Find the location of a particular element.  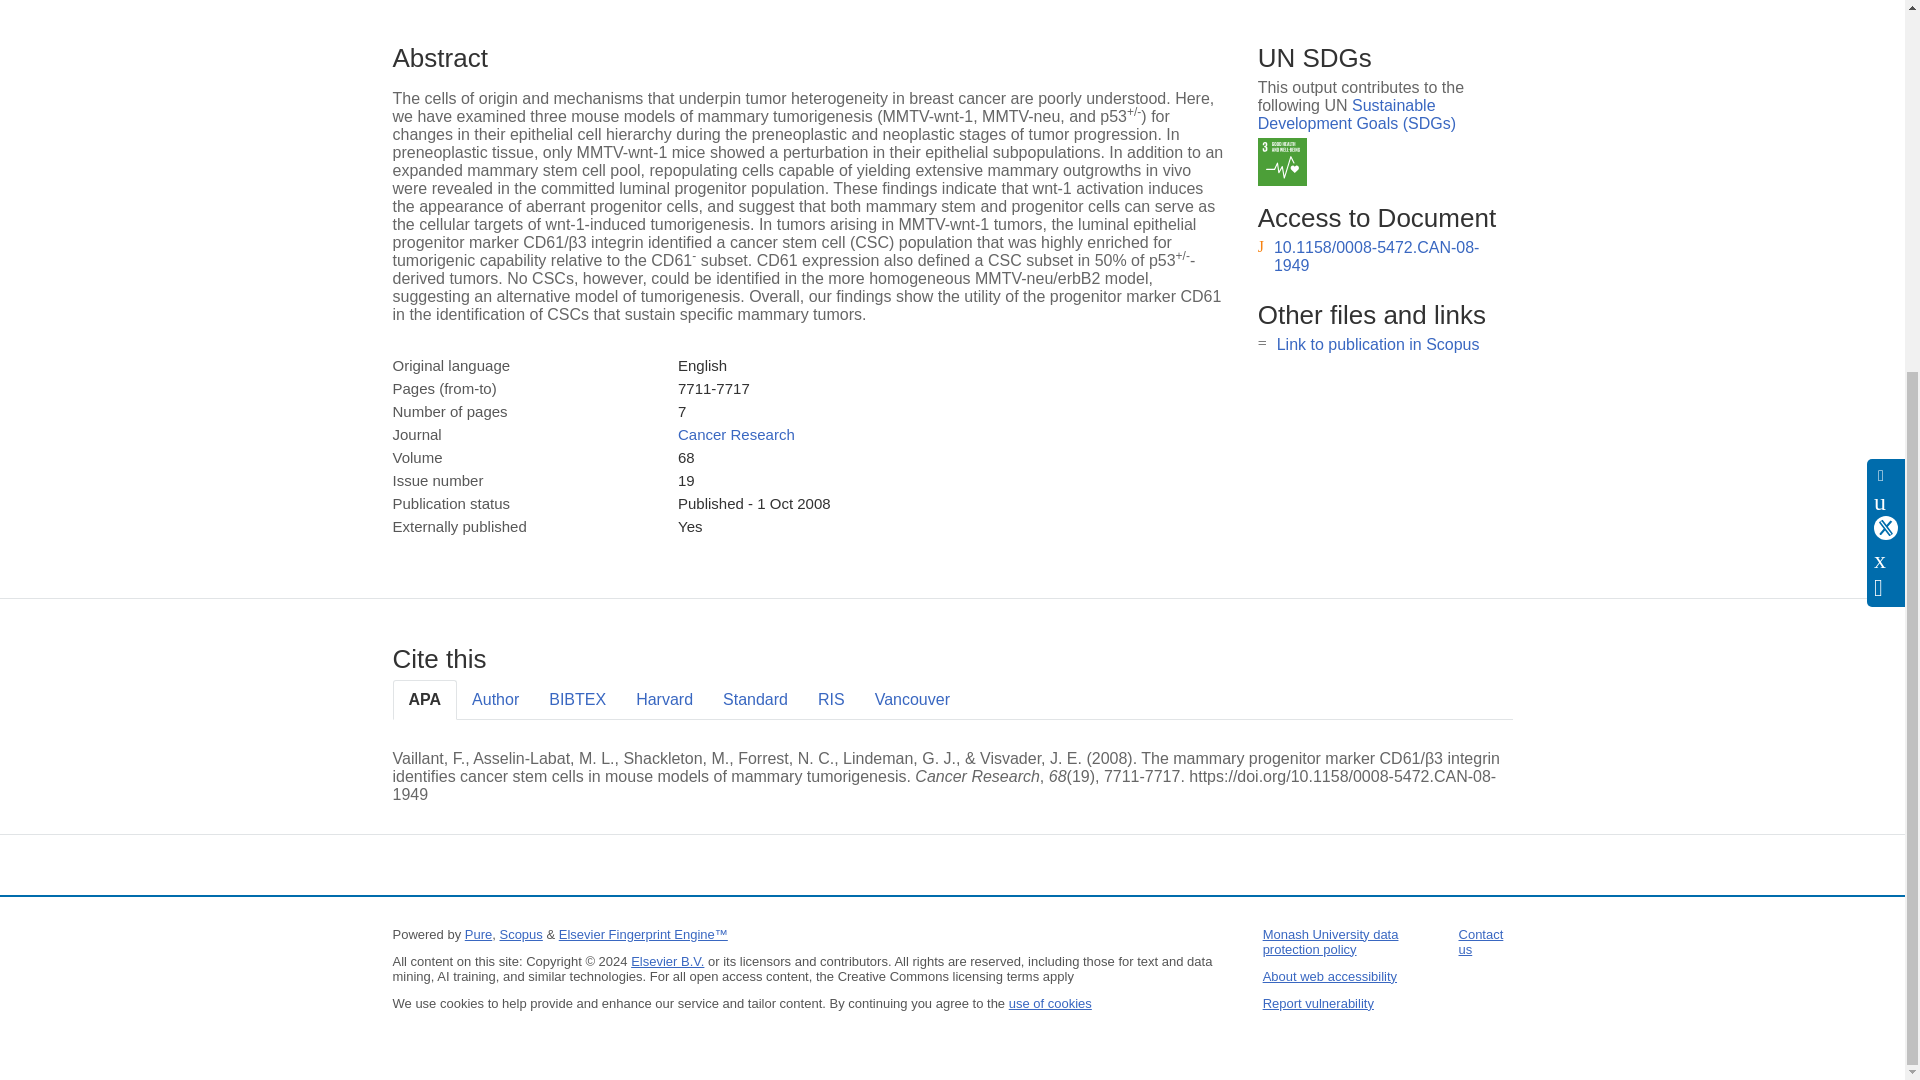

SDG 3 - Good Health and Well-being is located at coordinates (1282, 162).